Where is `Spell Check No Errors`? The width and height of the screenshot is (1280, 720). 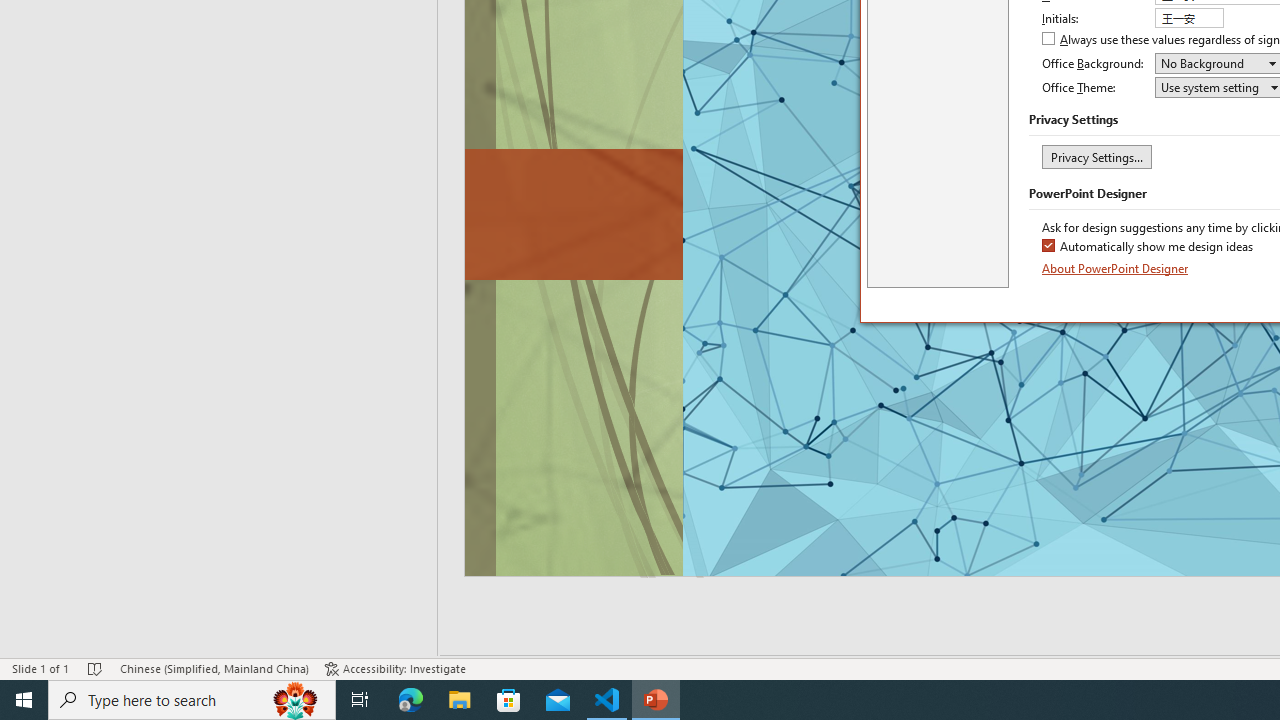 Spell Check No Errors is located at coordinates (96, 668).